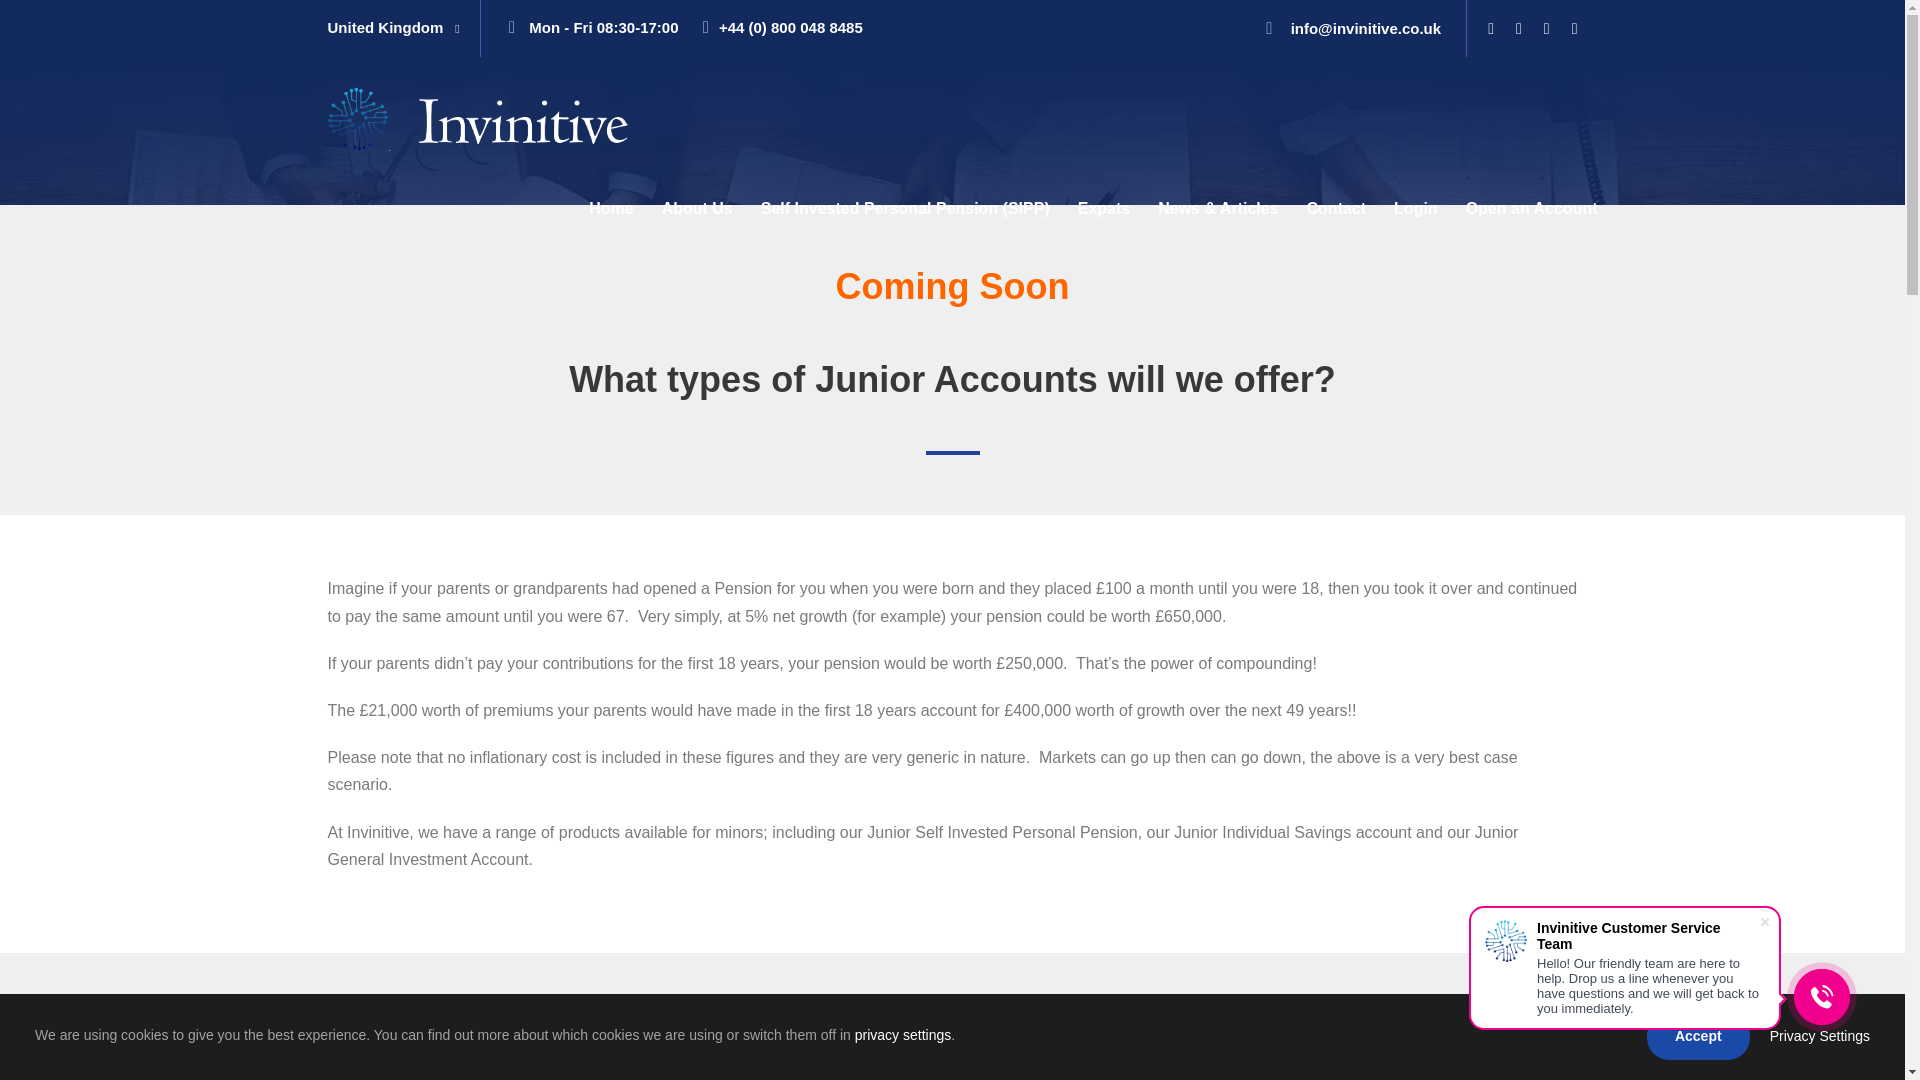 The height and width of the screenshot is (1080, 1920). What do you see at coordinates (952, 1046) in the screenshot?
I see `kids playing 3` at bounding box center [952, 1046].